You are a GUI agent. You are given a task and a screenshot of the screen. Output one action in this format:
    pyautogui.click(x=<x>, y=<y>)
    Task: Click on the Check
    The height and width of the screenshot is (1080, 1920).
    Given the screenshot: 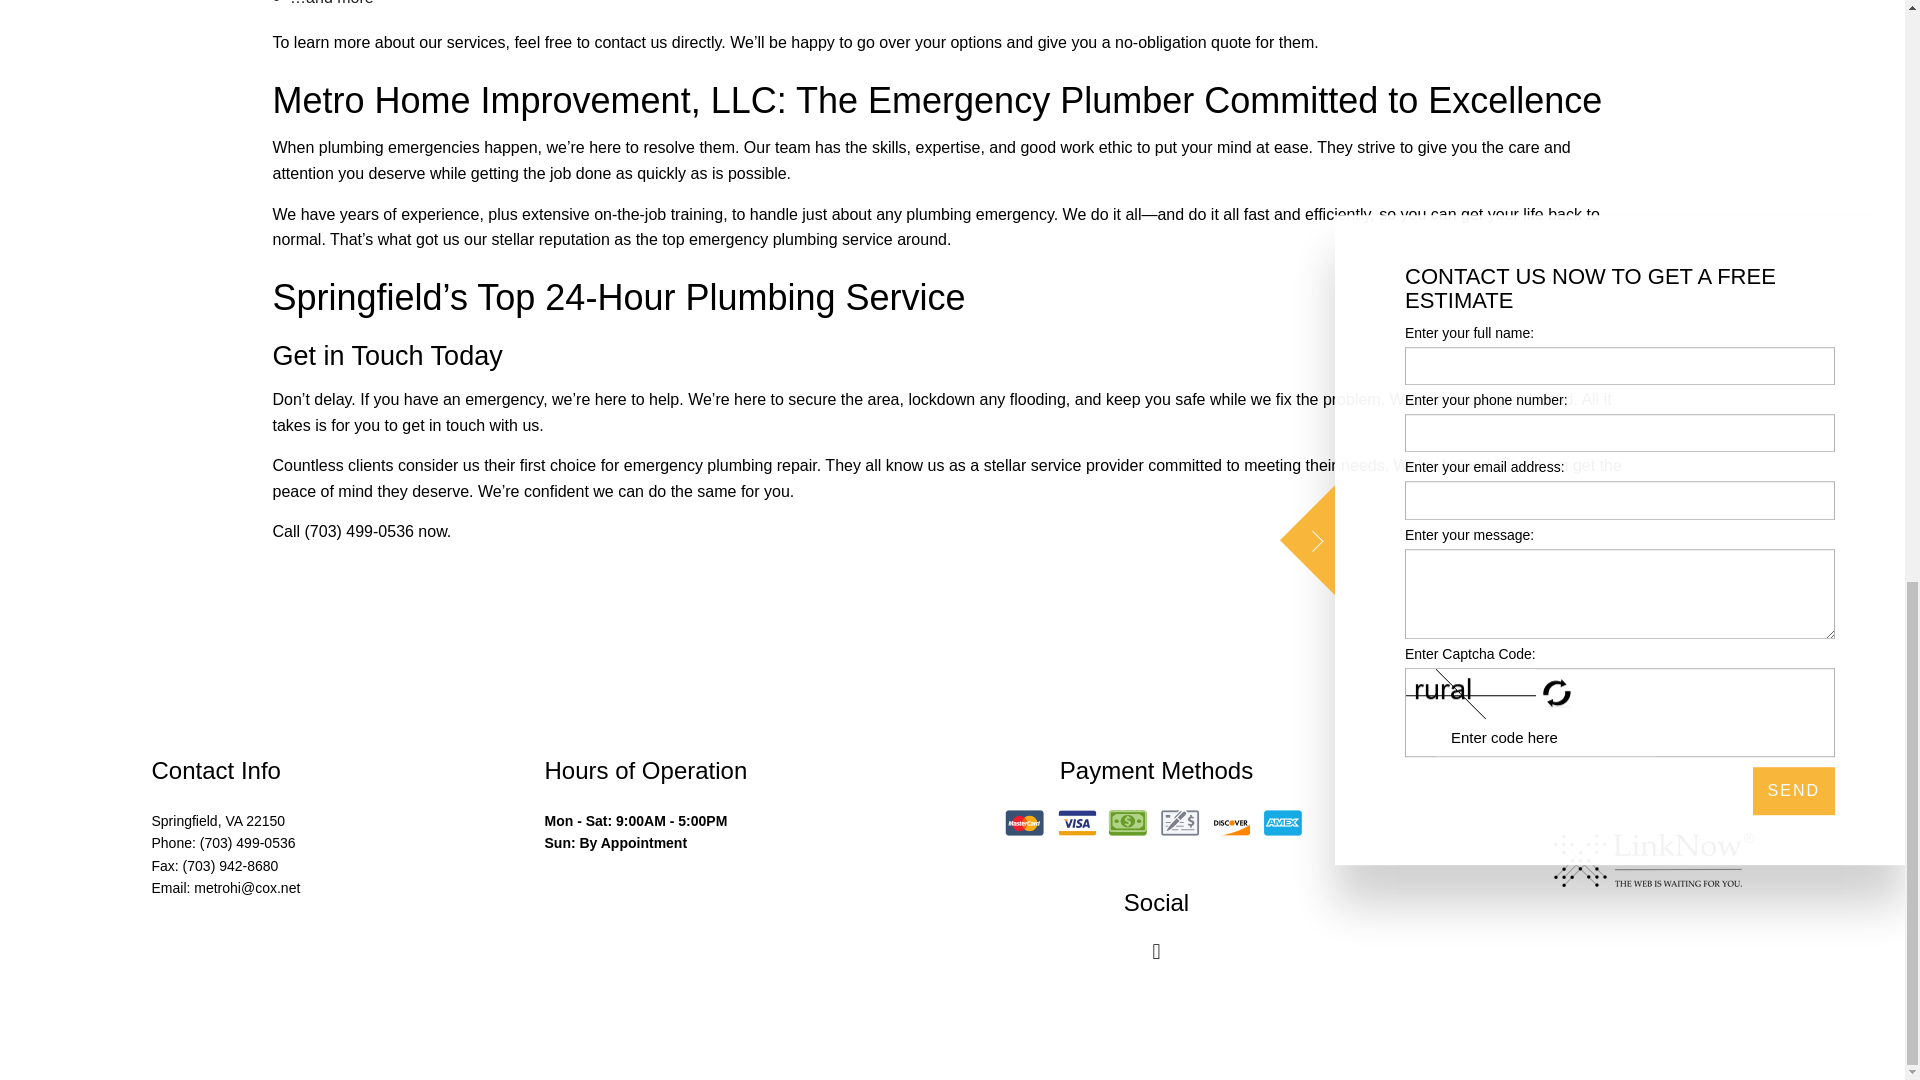 What is the action you would take?
    pyautogui.click(x=1180, y=822)
    